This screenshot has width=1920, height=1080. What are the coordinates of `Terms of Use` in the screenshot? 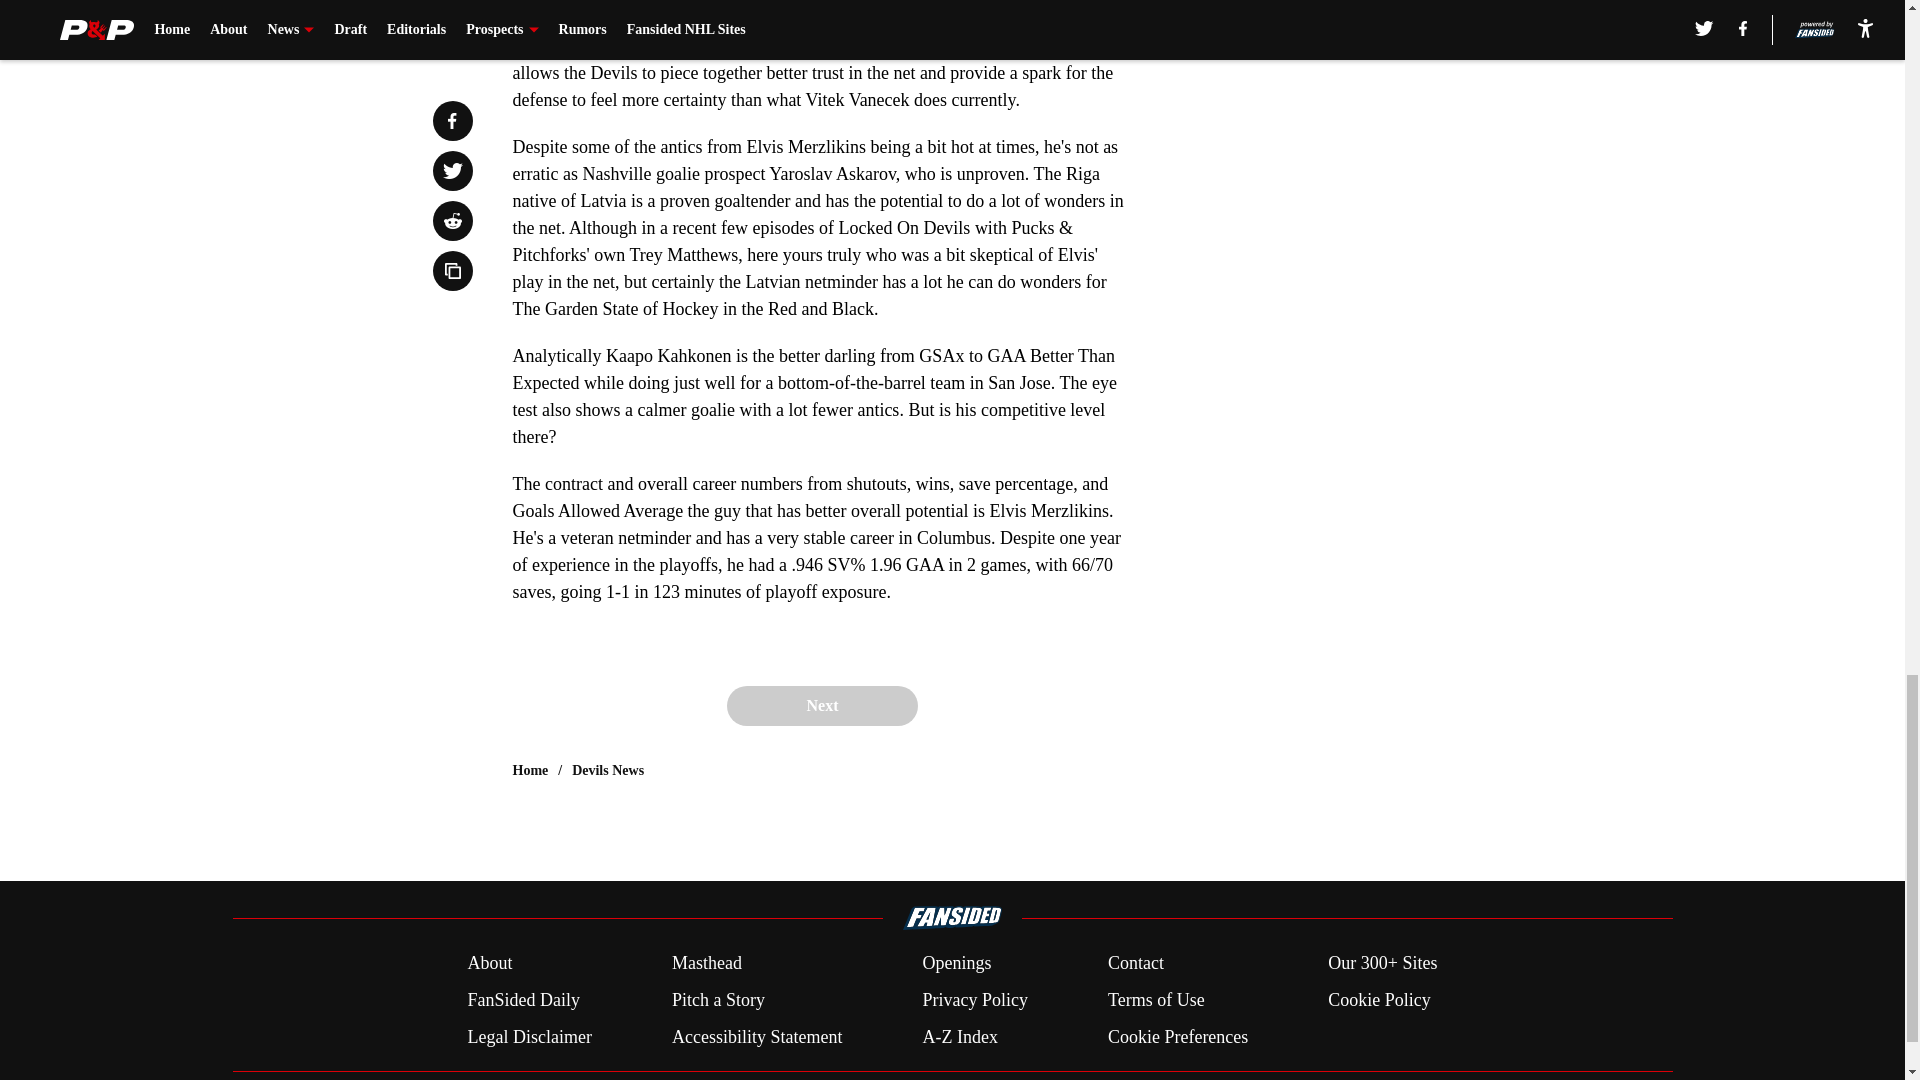 It's located at (1156, 1000).